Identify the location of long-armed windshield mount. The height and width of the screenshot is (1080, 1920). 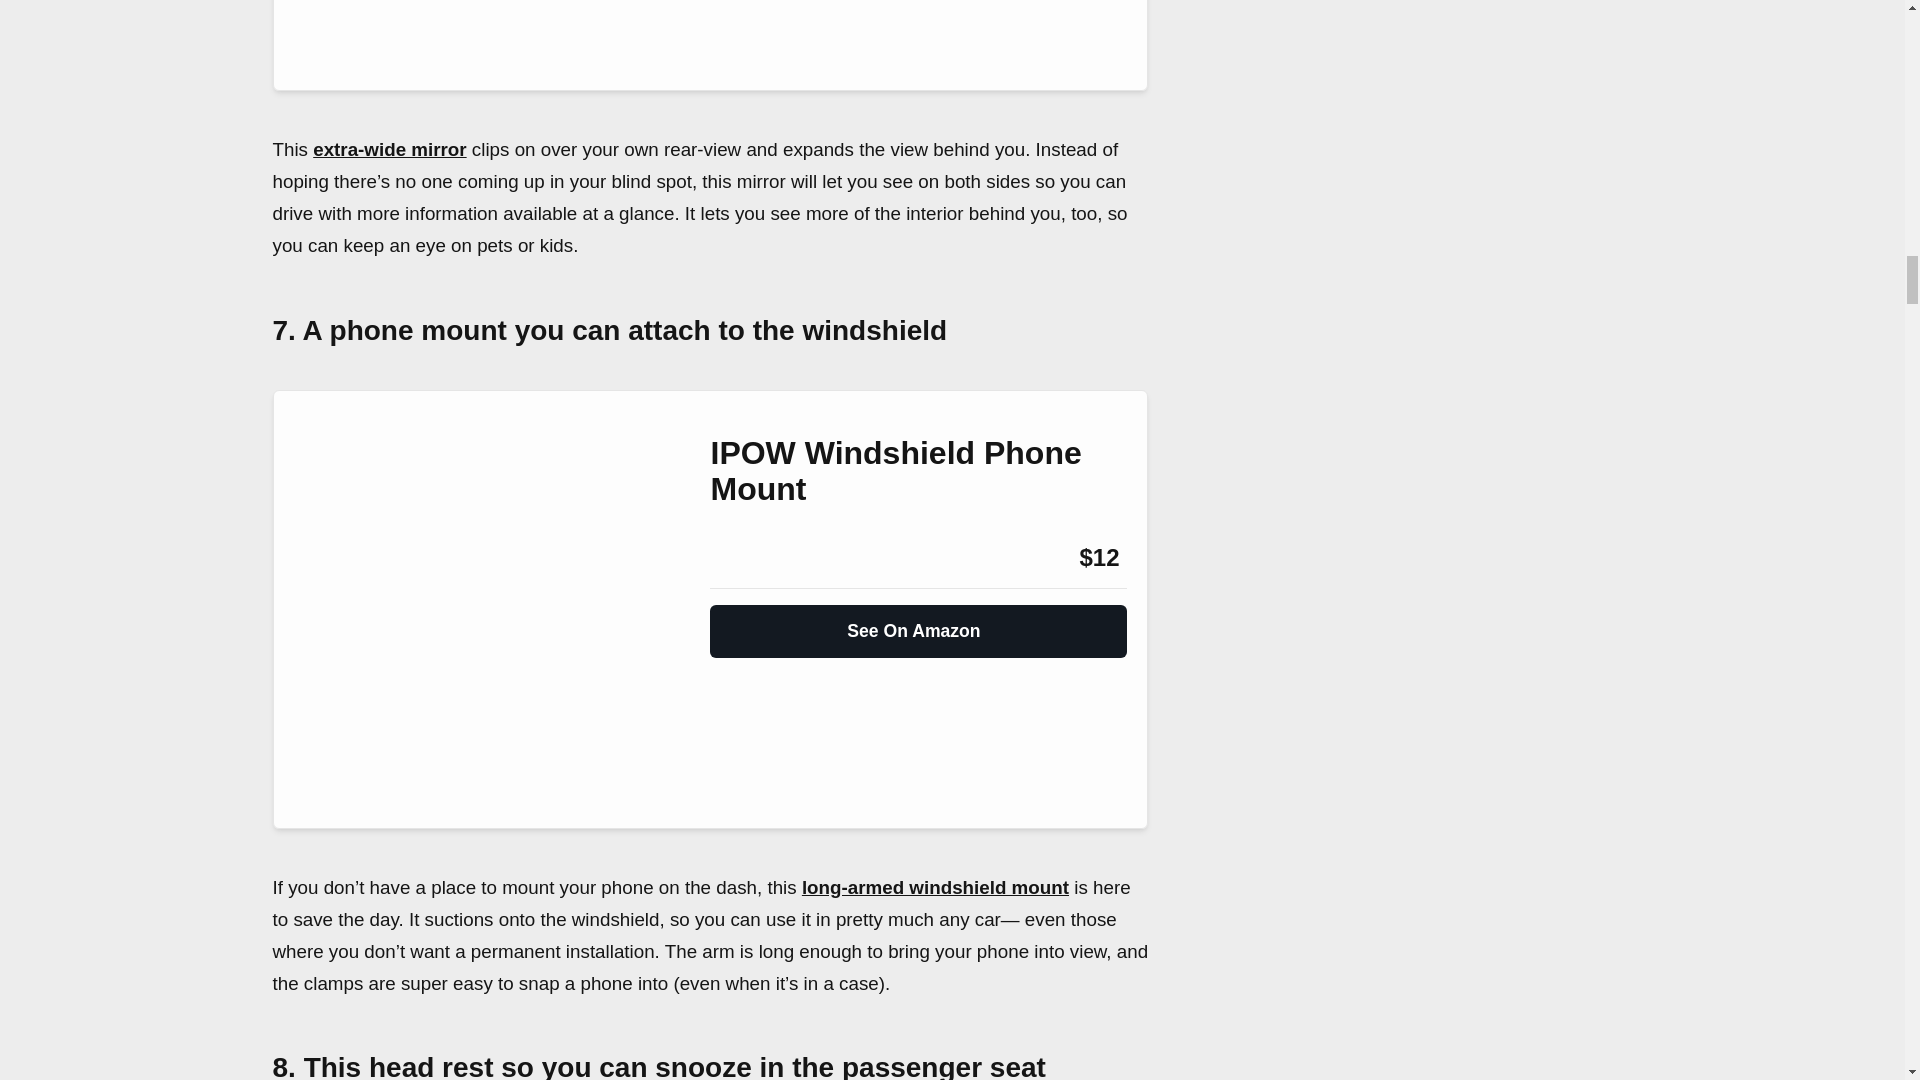
(936, 886).